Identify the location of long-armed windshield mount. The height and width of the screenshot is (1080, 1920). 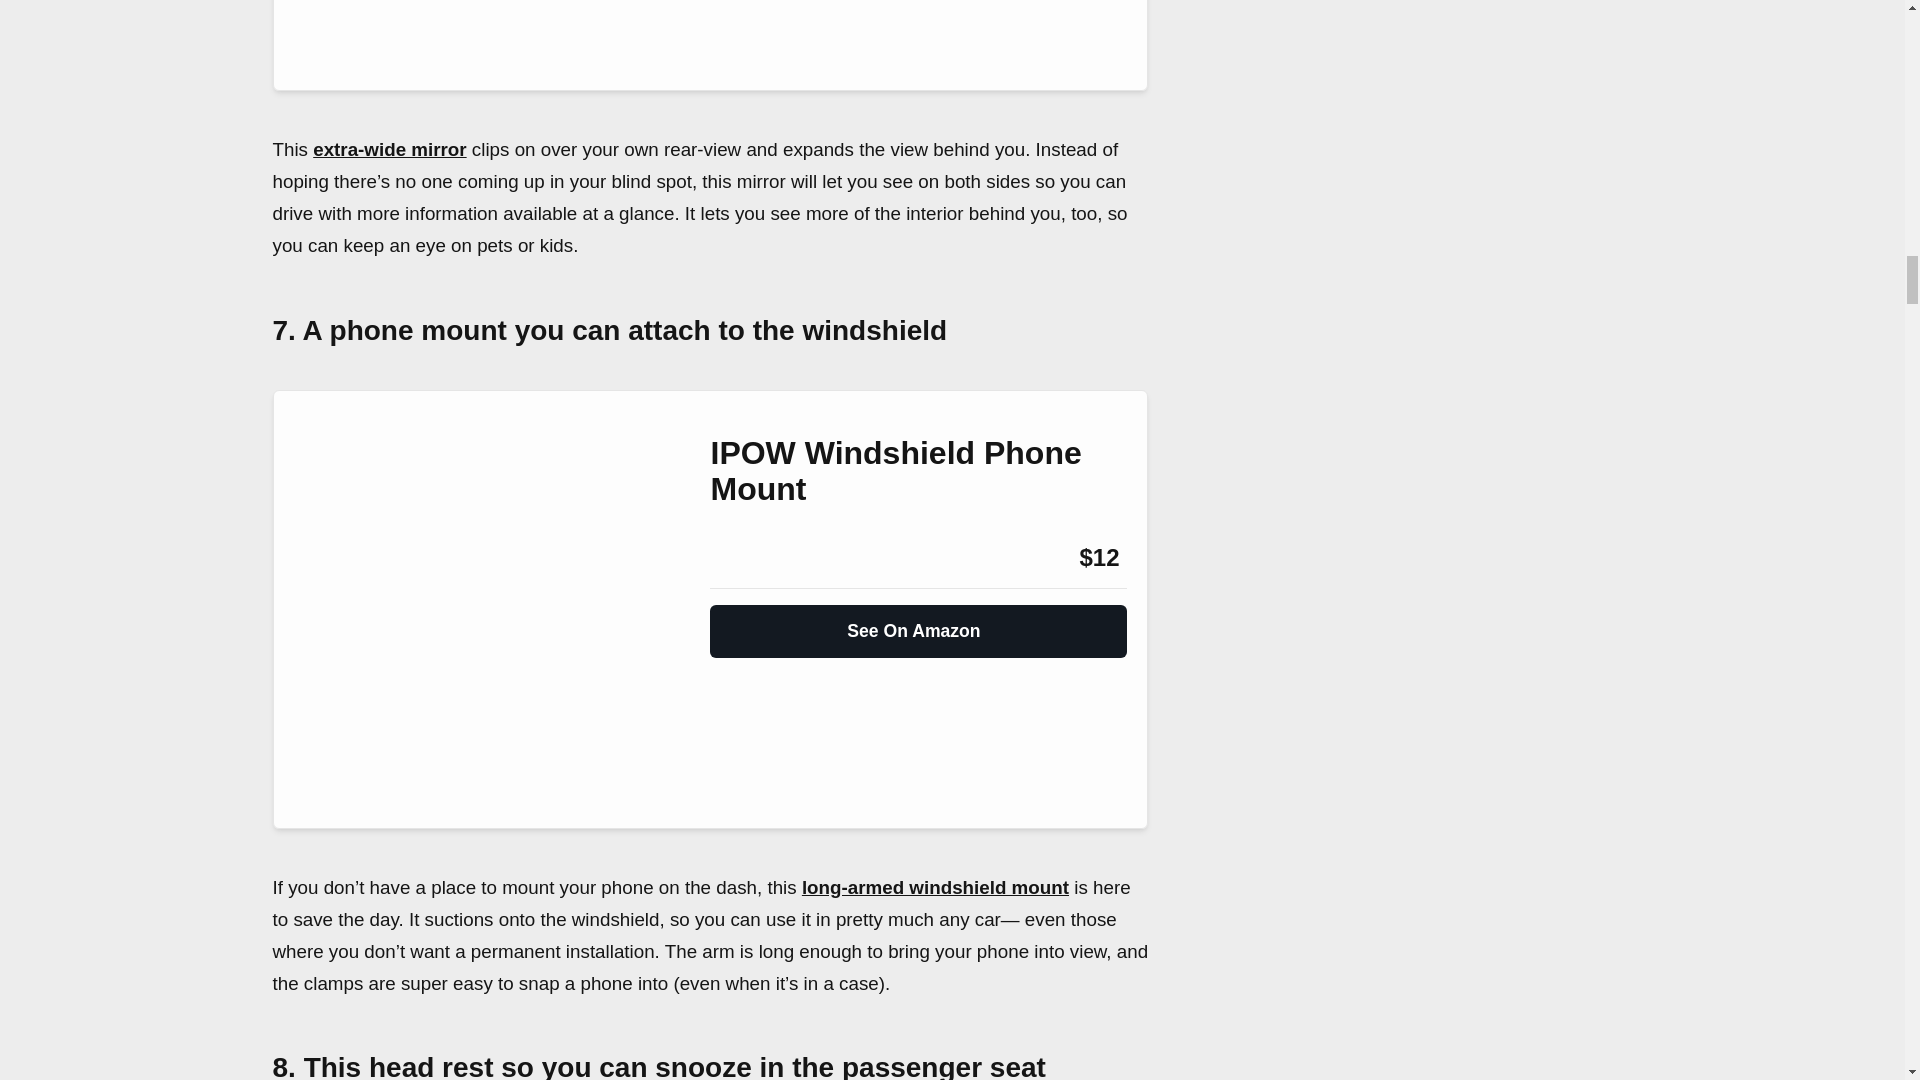
(936, 886).